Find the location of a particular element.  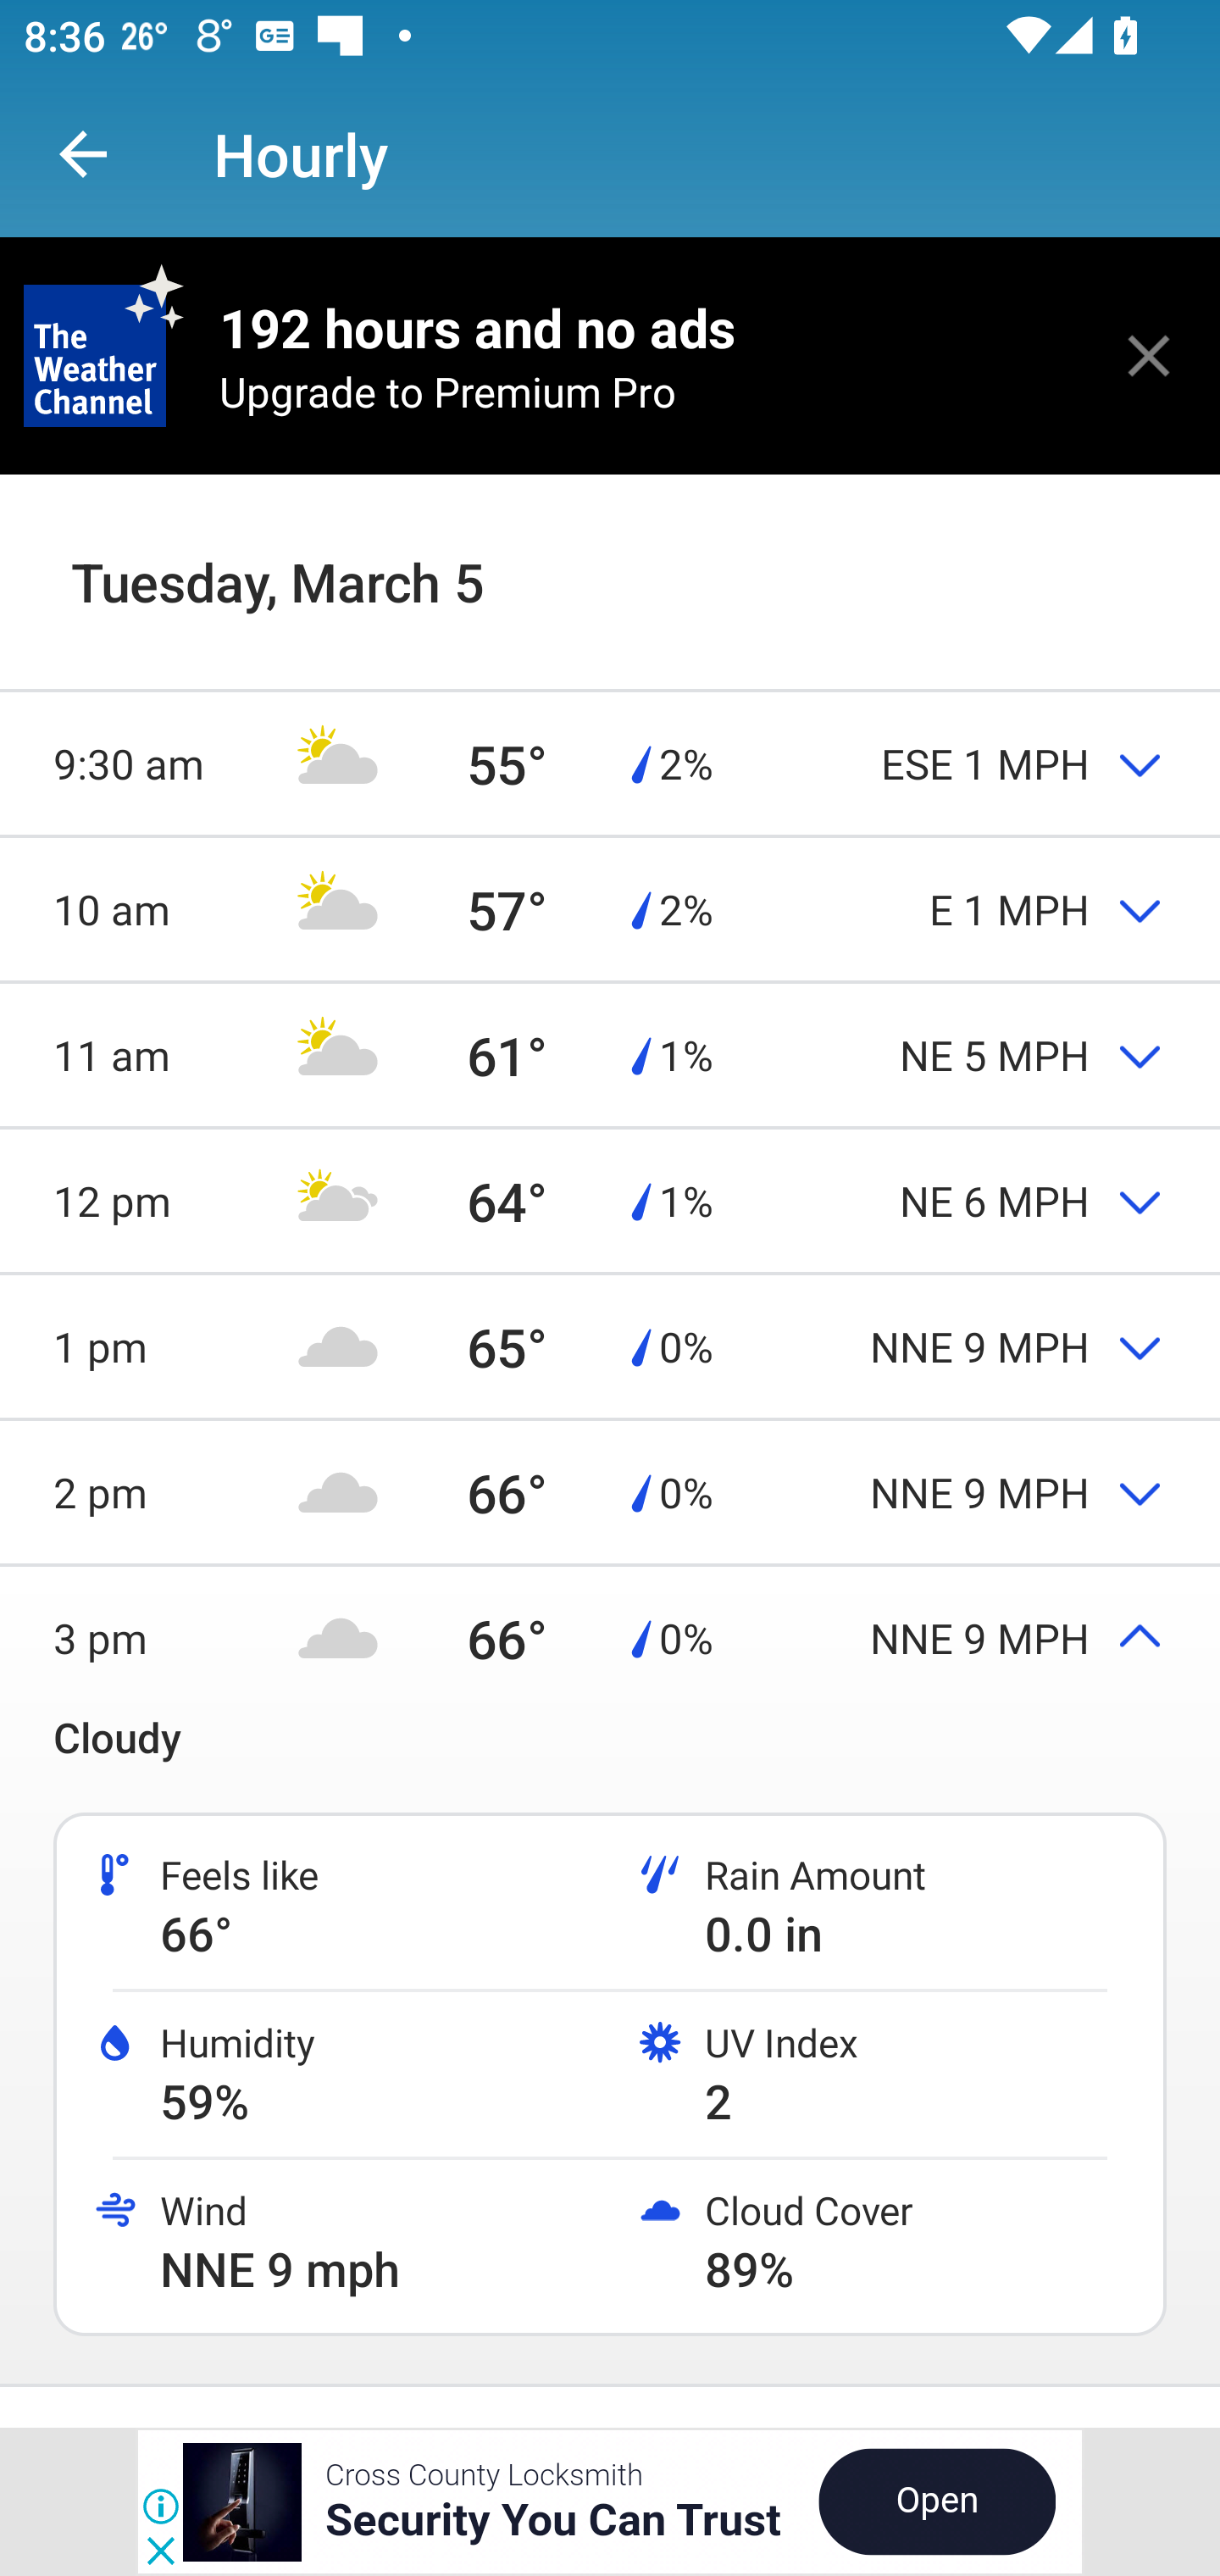

3 pm 66° 0% NNE 9 MPH is located at coordinates (610, 1637).